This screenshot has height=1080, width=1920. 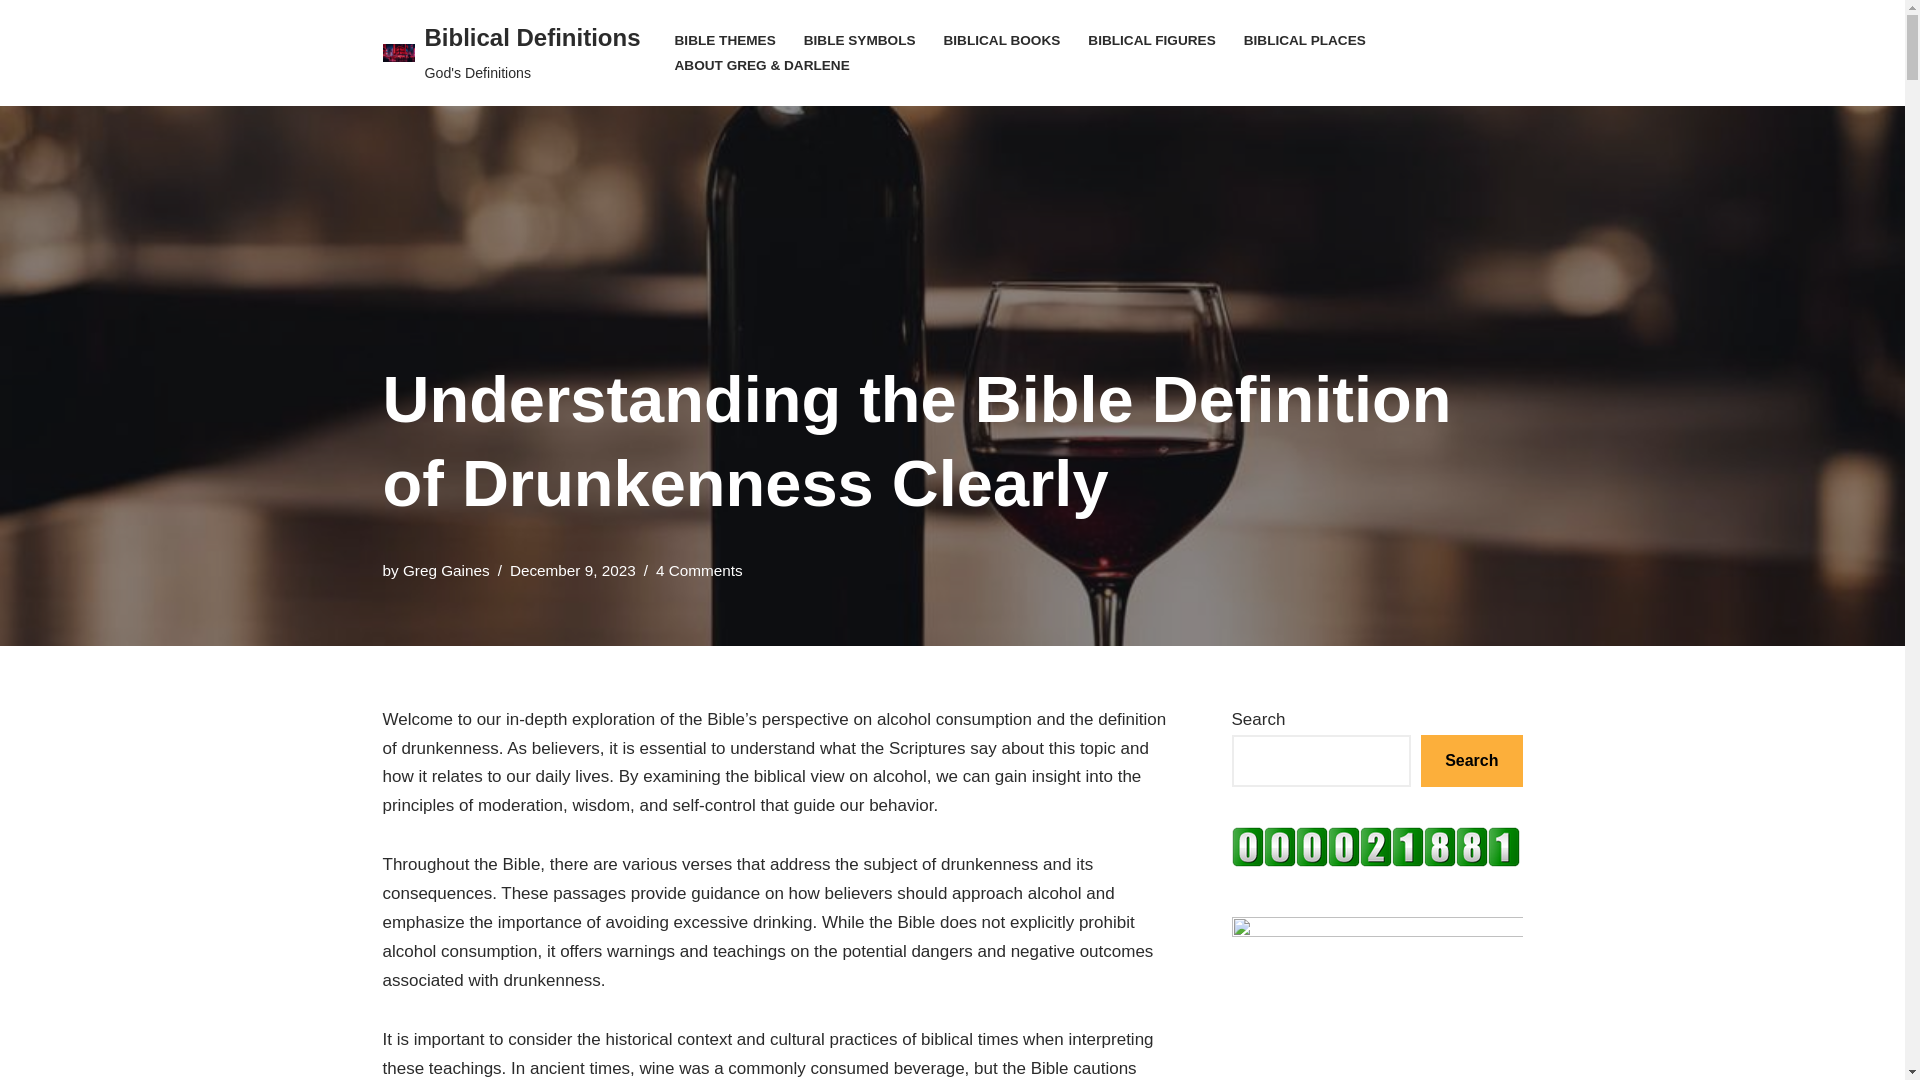 What do you see at coordinates (1376, 861) in the screenshot?
I see `free web counter` at bounding box center [1376, 861].